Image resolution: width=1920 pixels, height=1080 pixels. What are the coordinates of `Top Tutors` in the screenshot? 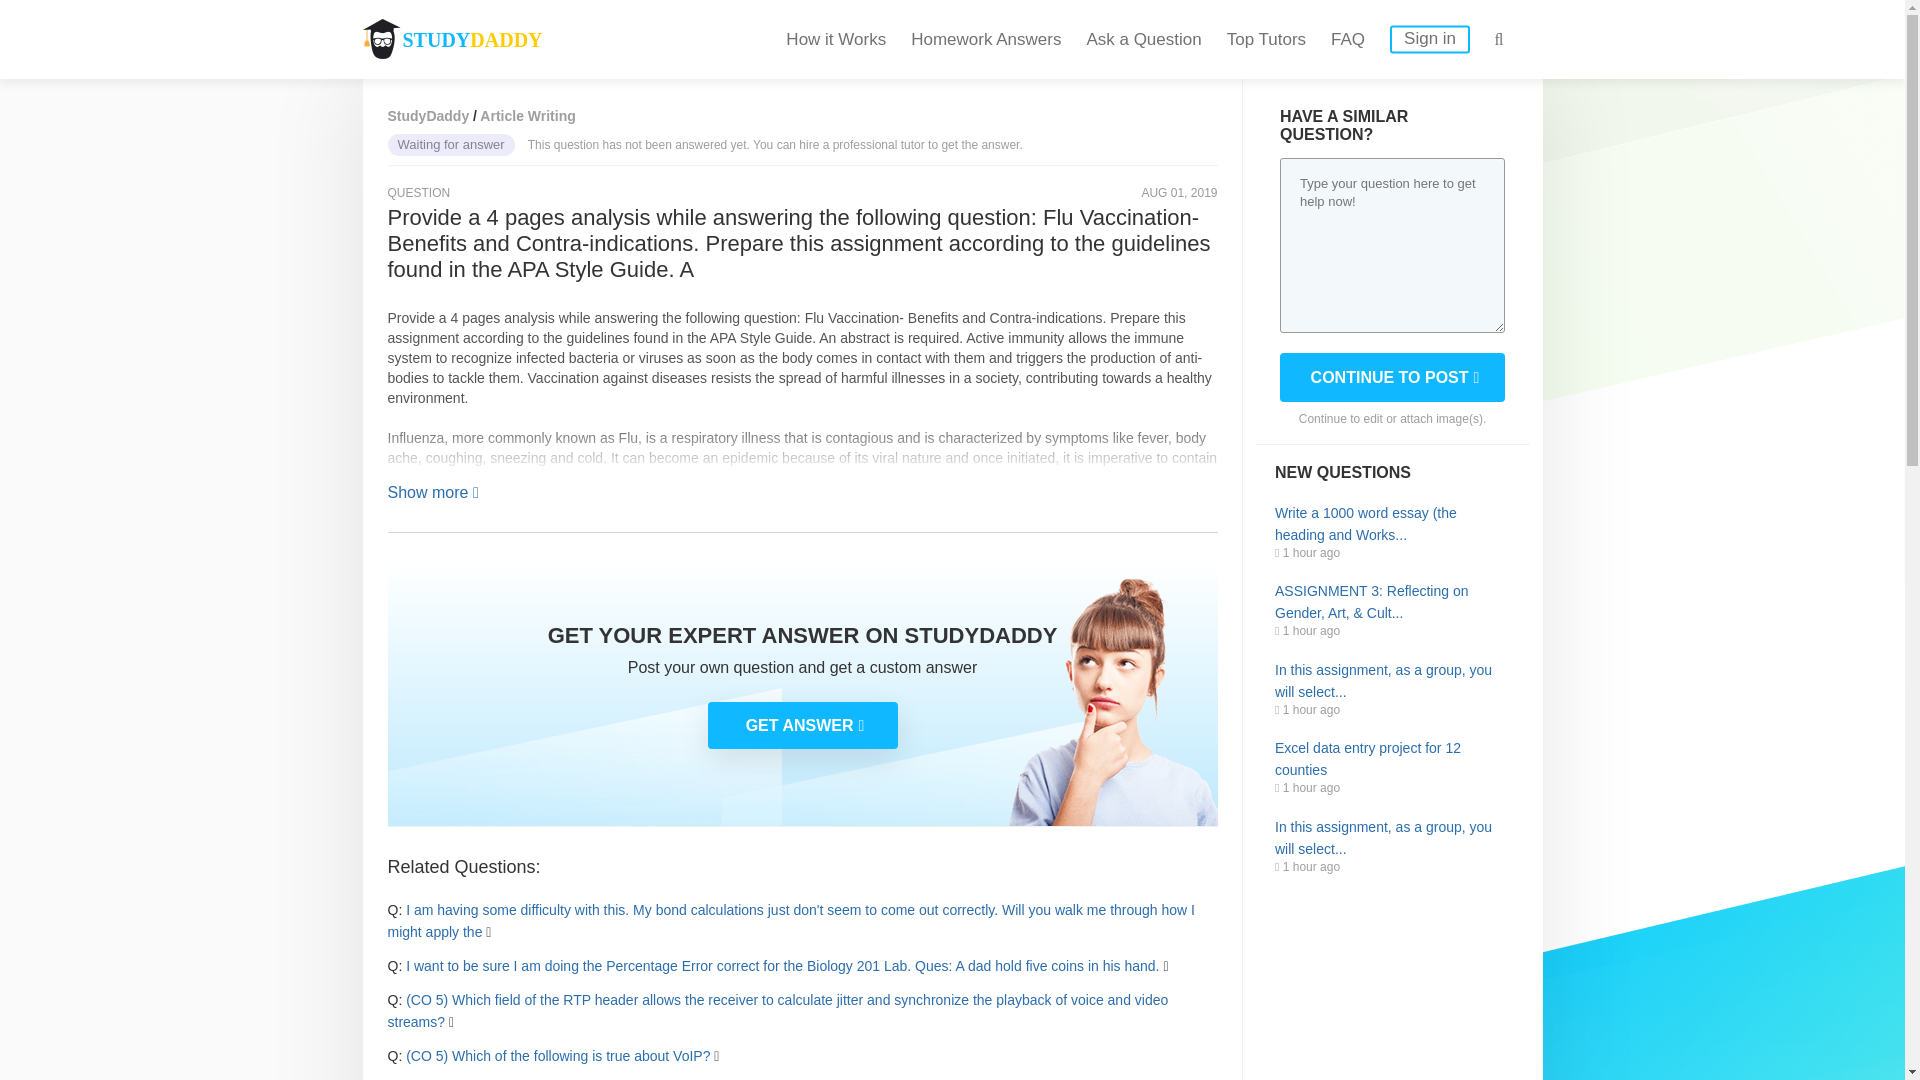 It's located at (1266, 40).